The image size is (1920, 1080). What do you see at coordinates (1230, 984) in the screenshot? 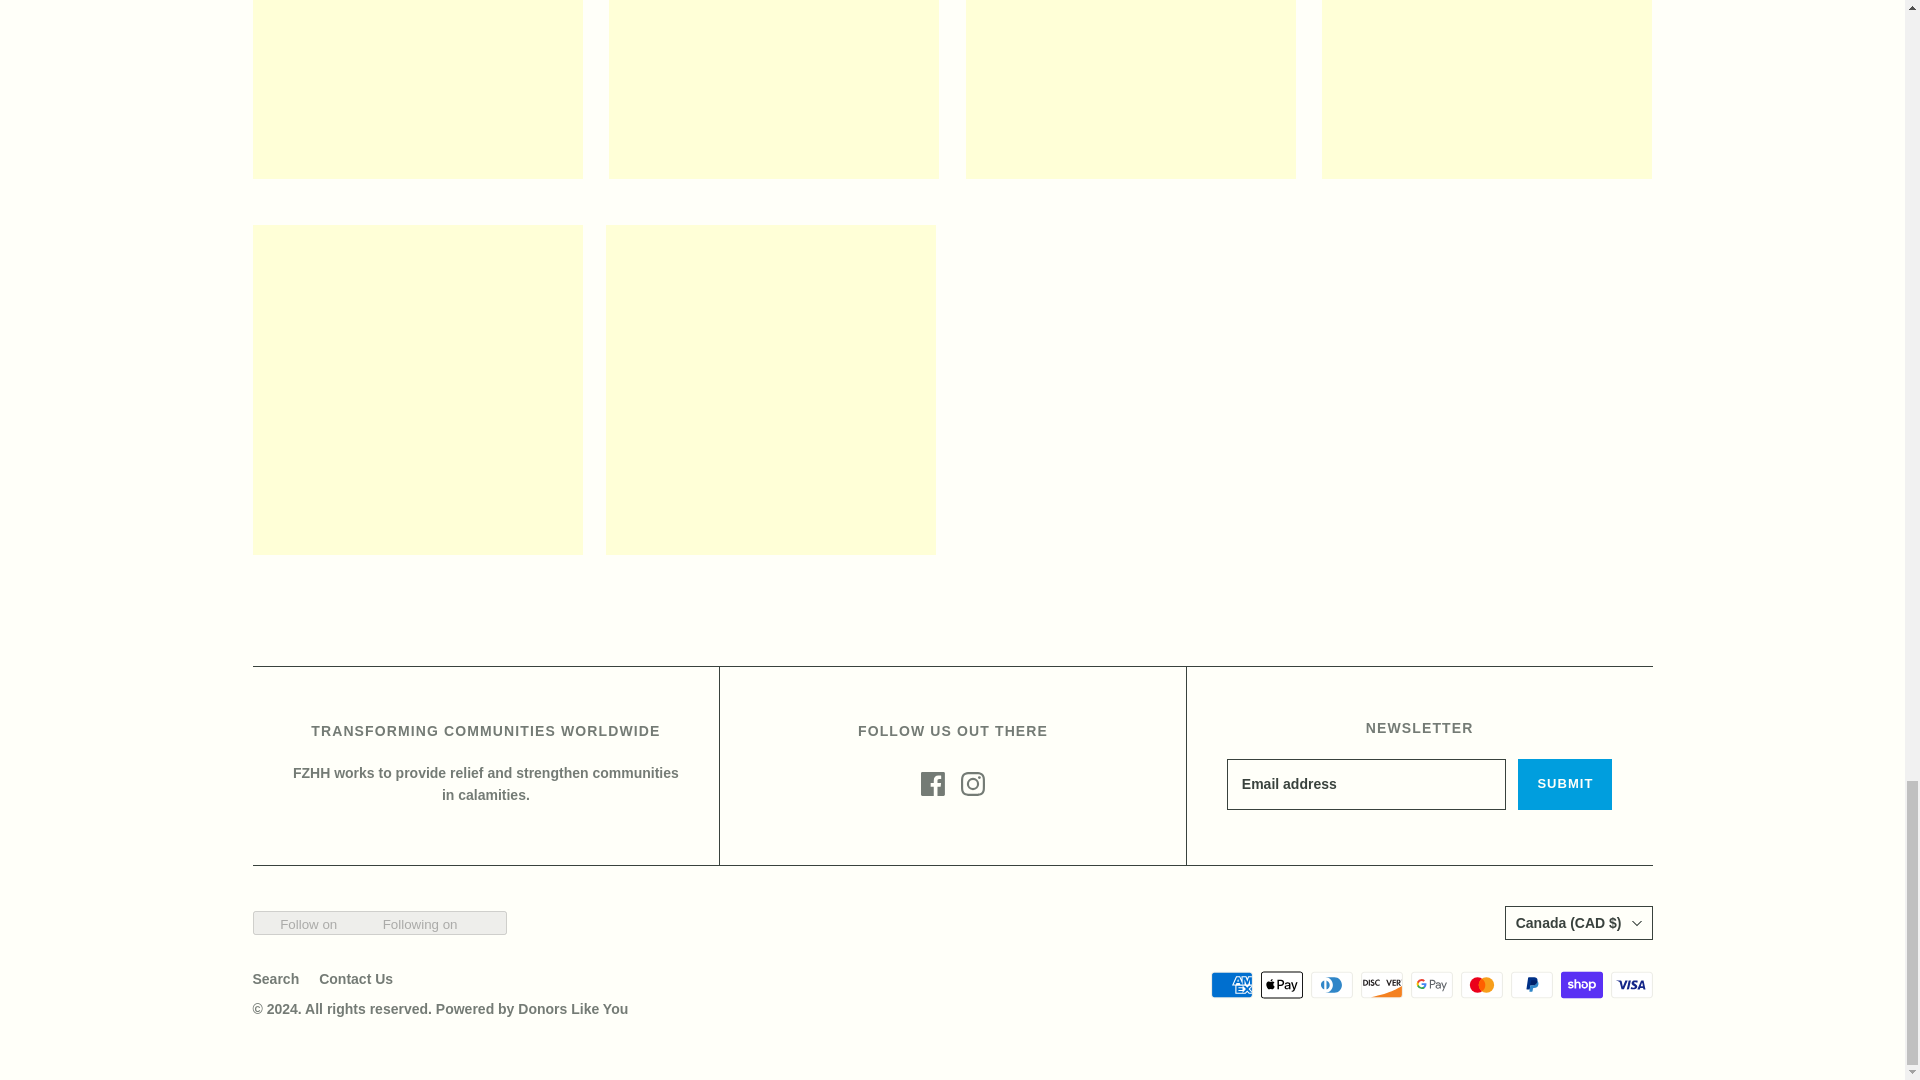
I see `American Express` at bounding box center [1230, 984].